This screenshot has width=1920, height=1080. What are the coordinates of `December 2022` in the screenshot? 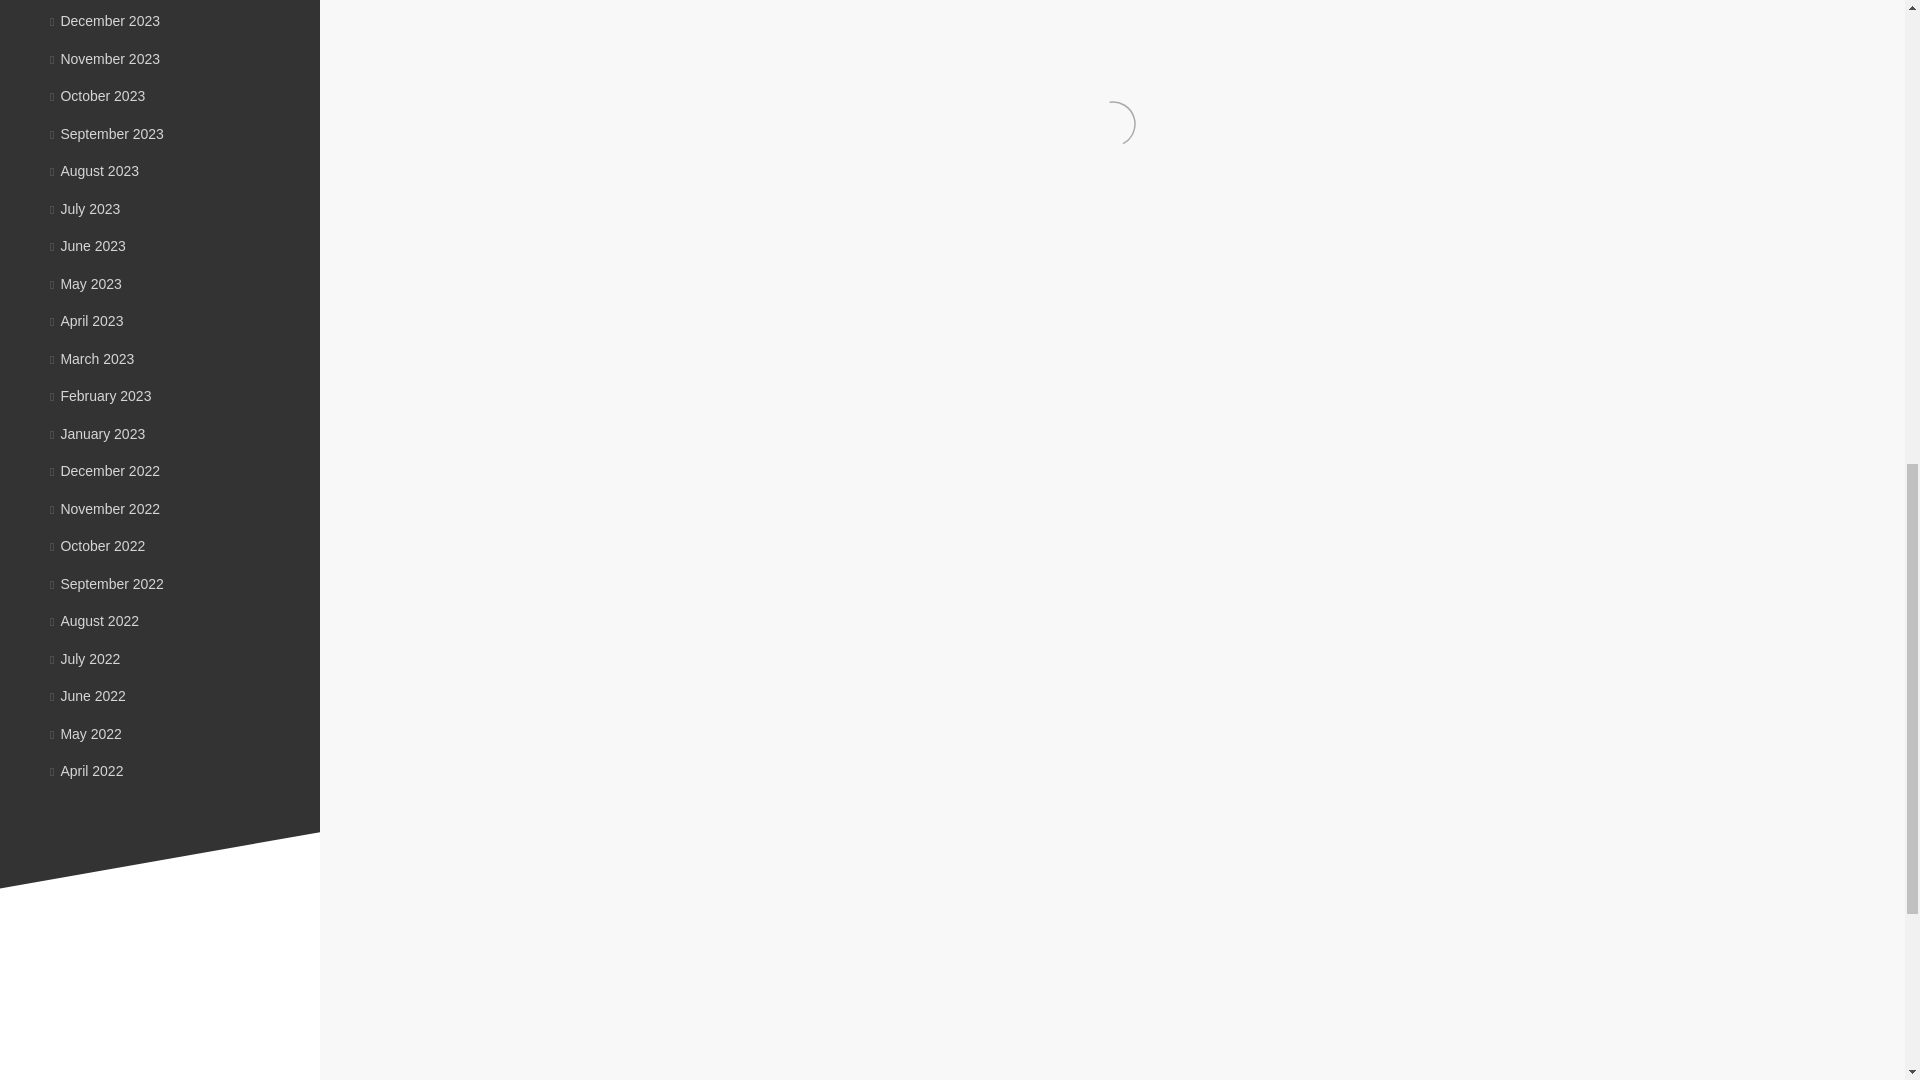 It's located at (104, 471).